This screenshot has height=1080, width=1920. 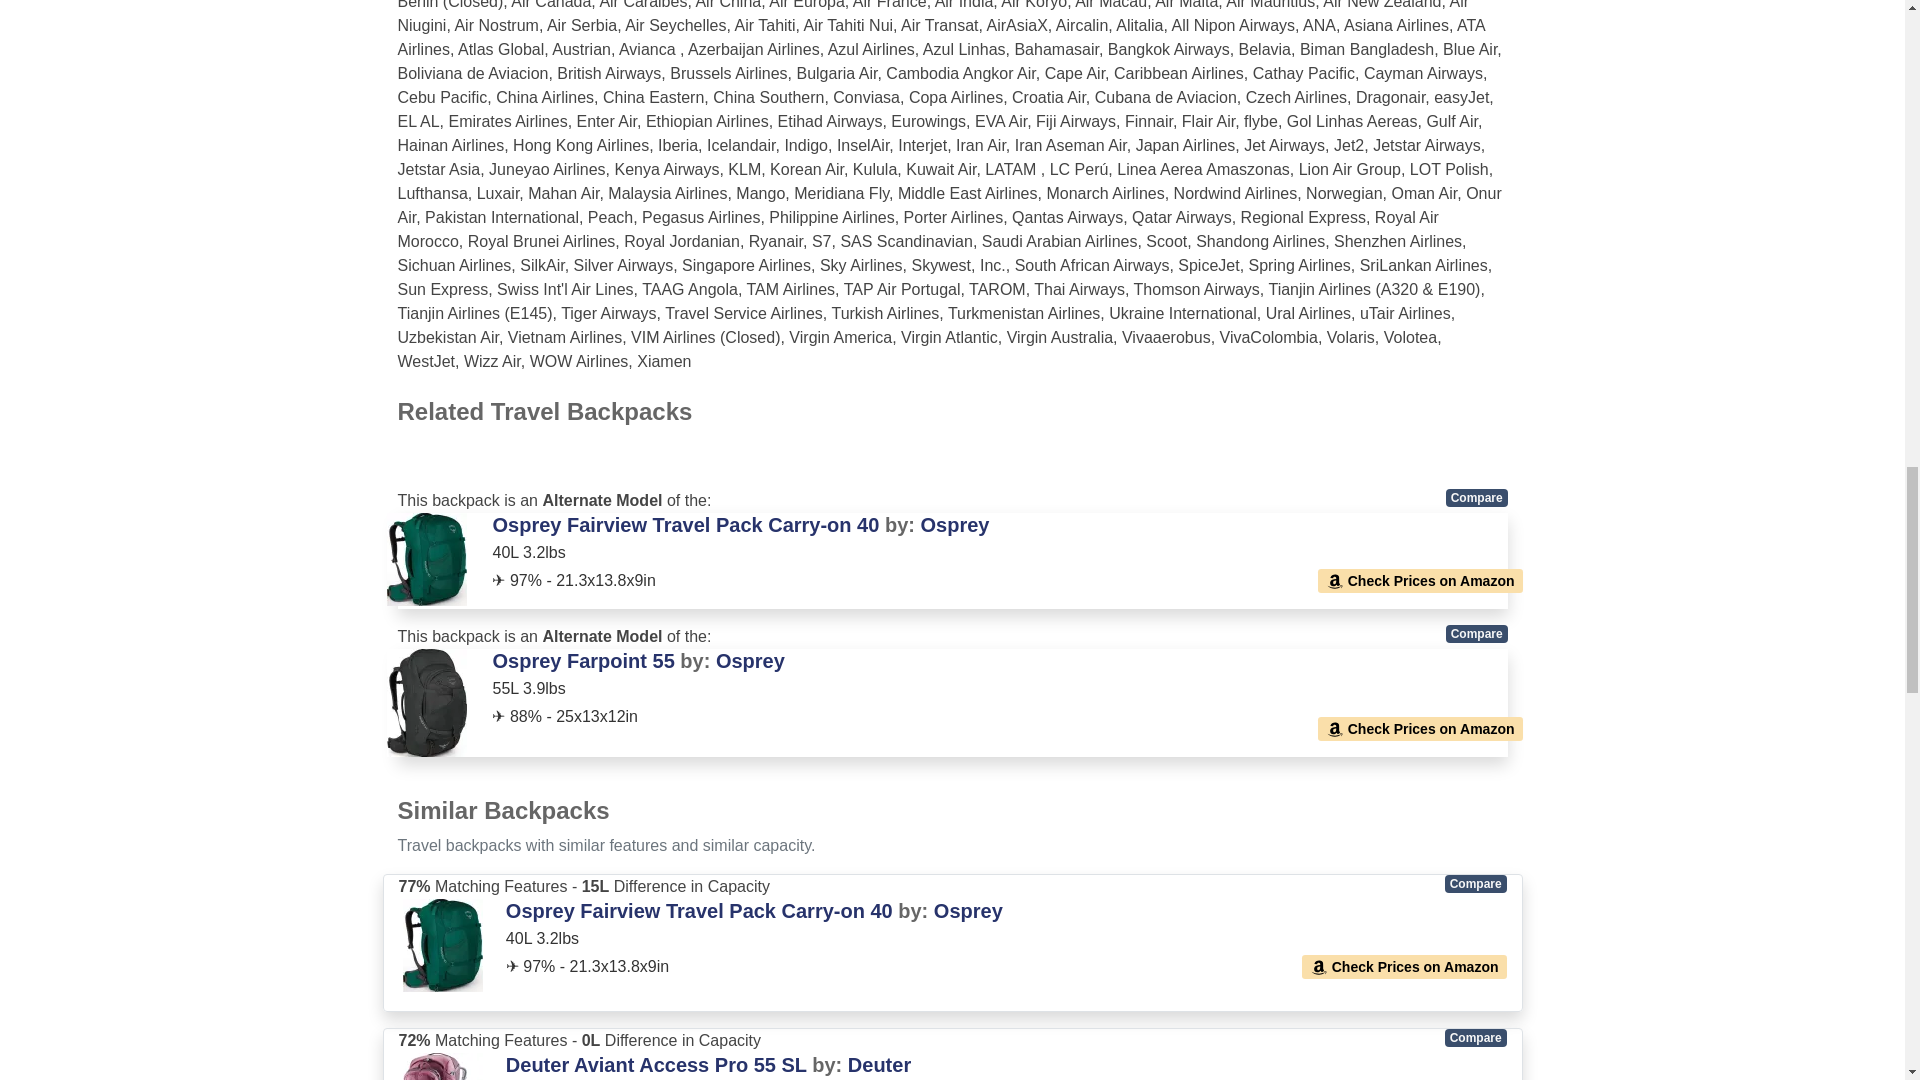 I want to click on Deuter, so click(x=879, y=1064).